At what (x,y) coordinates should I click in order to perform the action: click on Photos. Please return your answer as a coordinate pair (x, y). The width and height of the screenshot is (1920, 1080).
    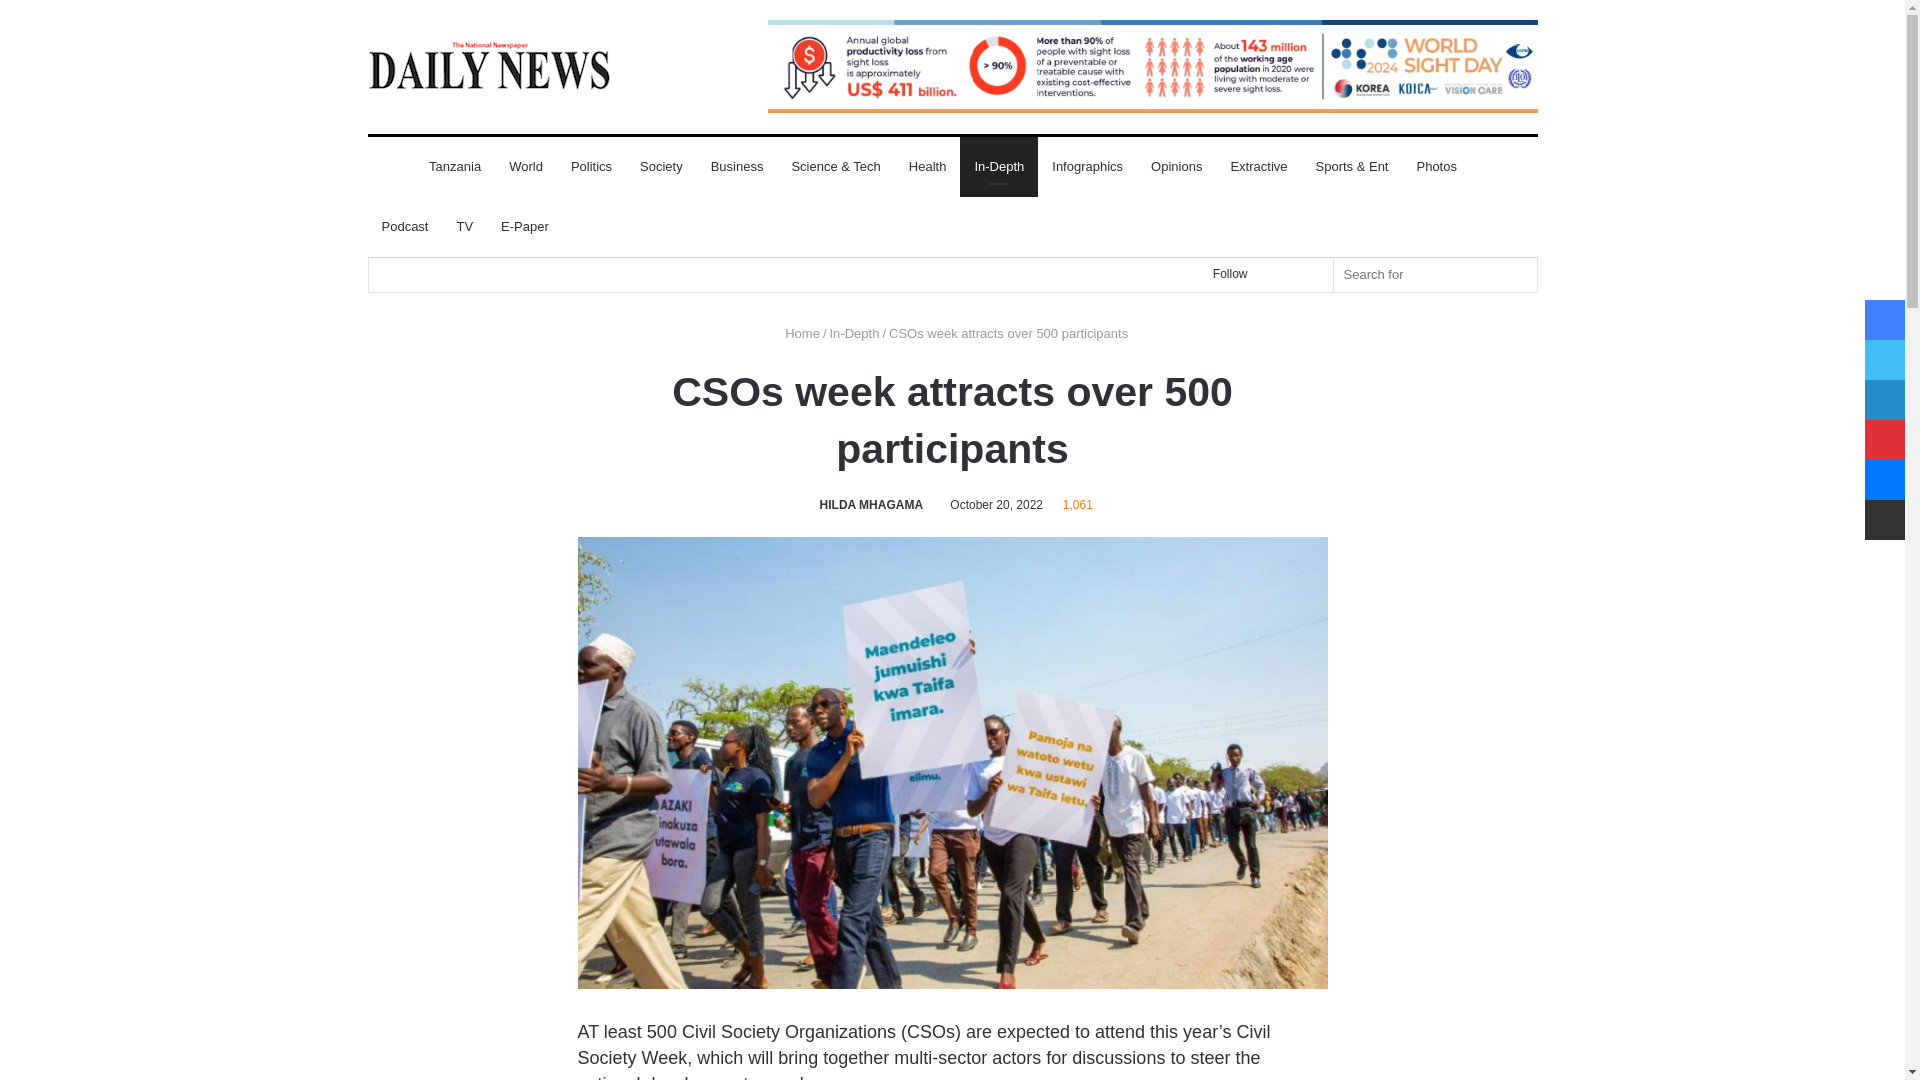
    Looking at the image, I should click on (1436, 166).